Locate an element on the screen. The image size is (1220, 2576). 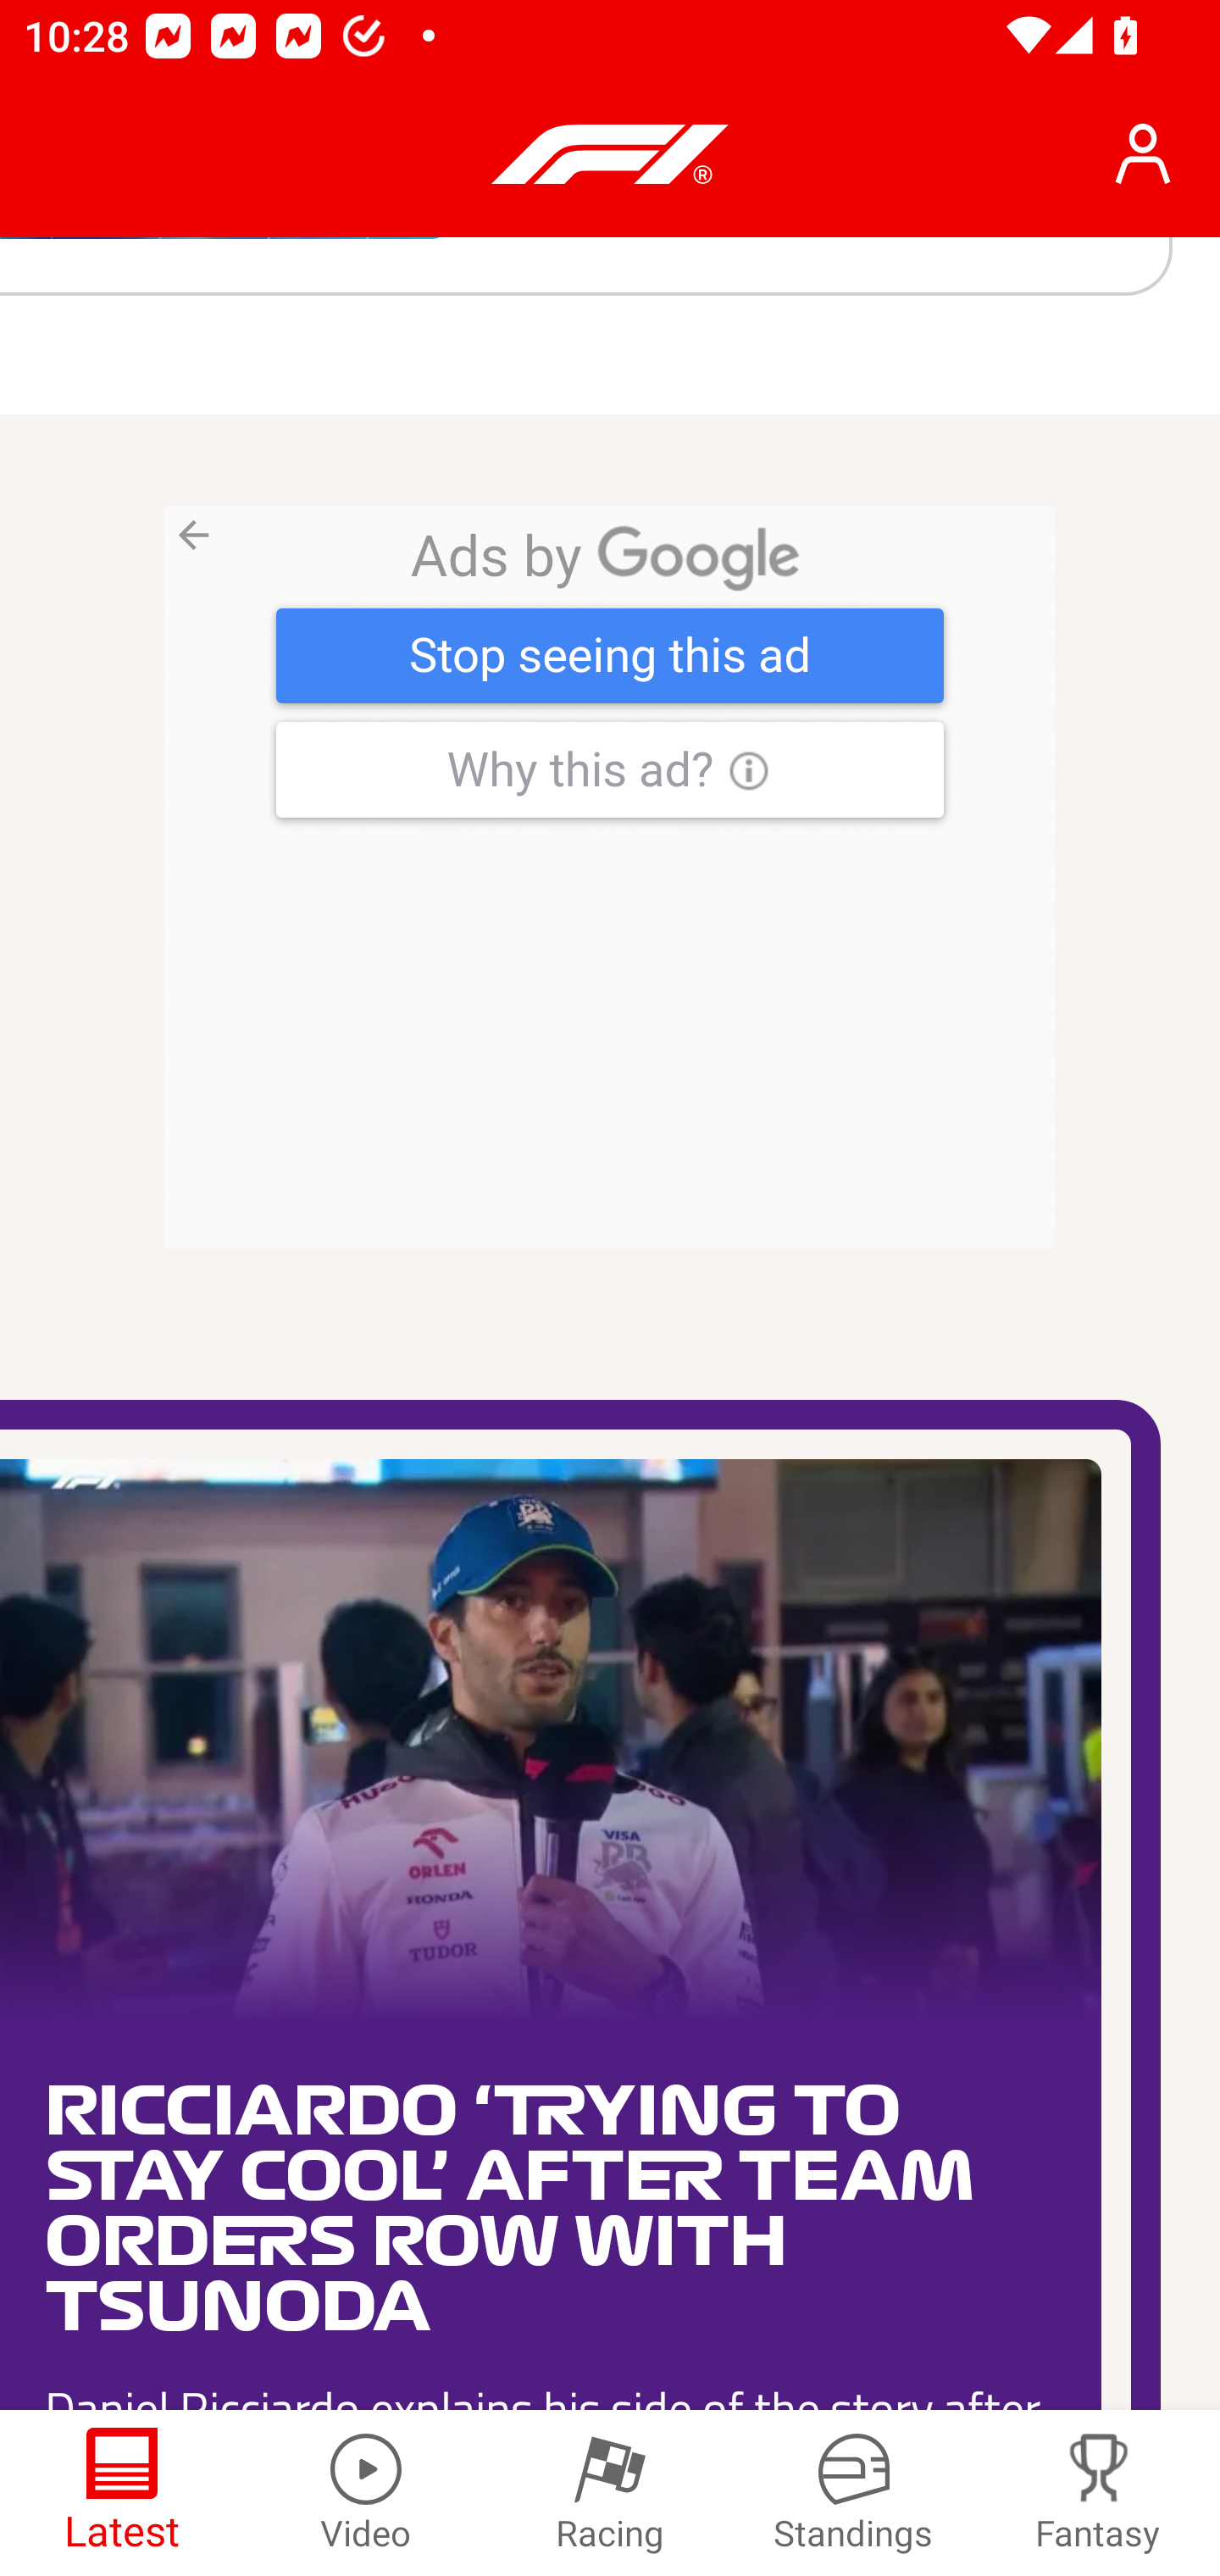
Fantasy is located at coordinates (1098, 2493).